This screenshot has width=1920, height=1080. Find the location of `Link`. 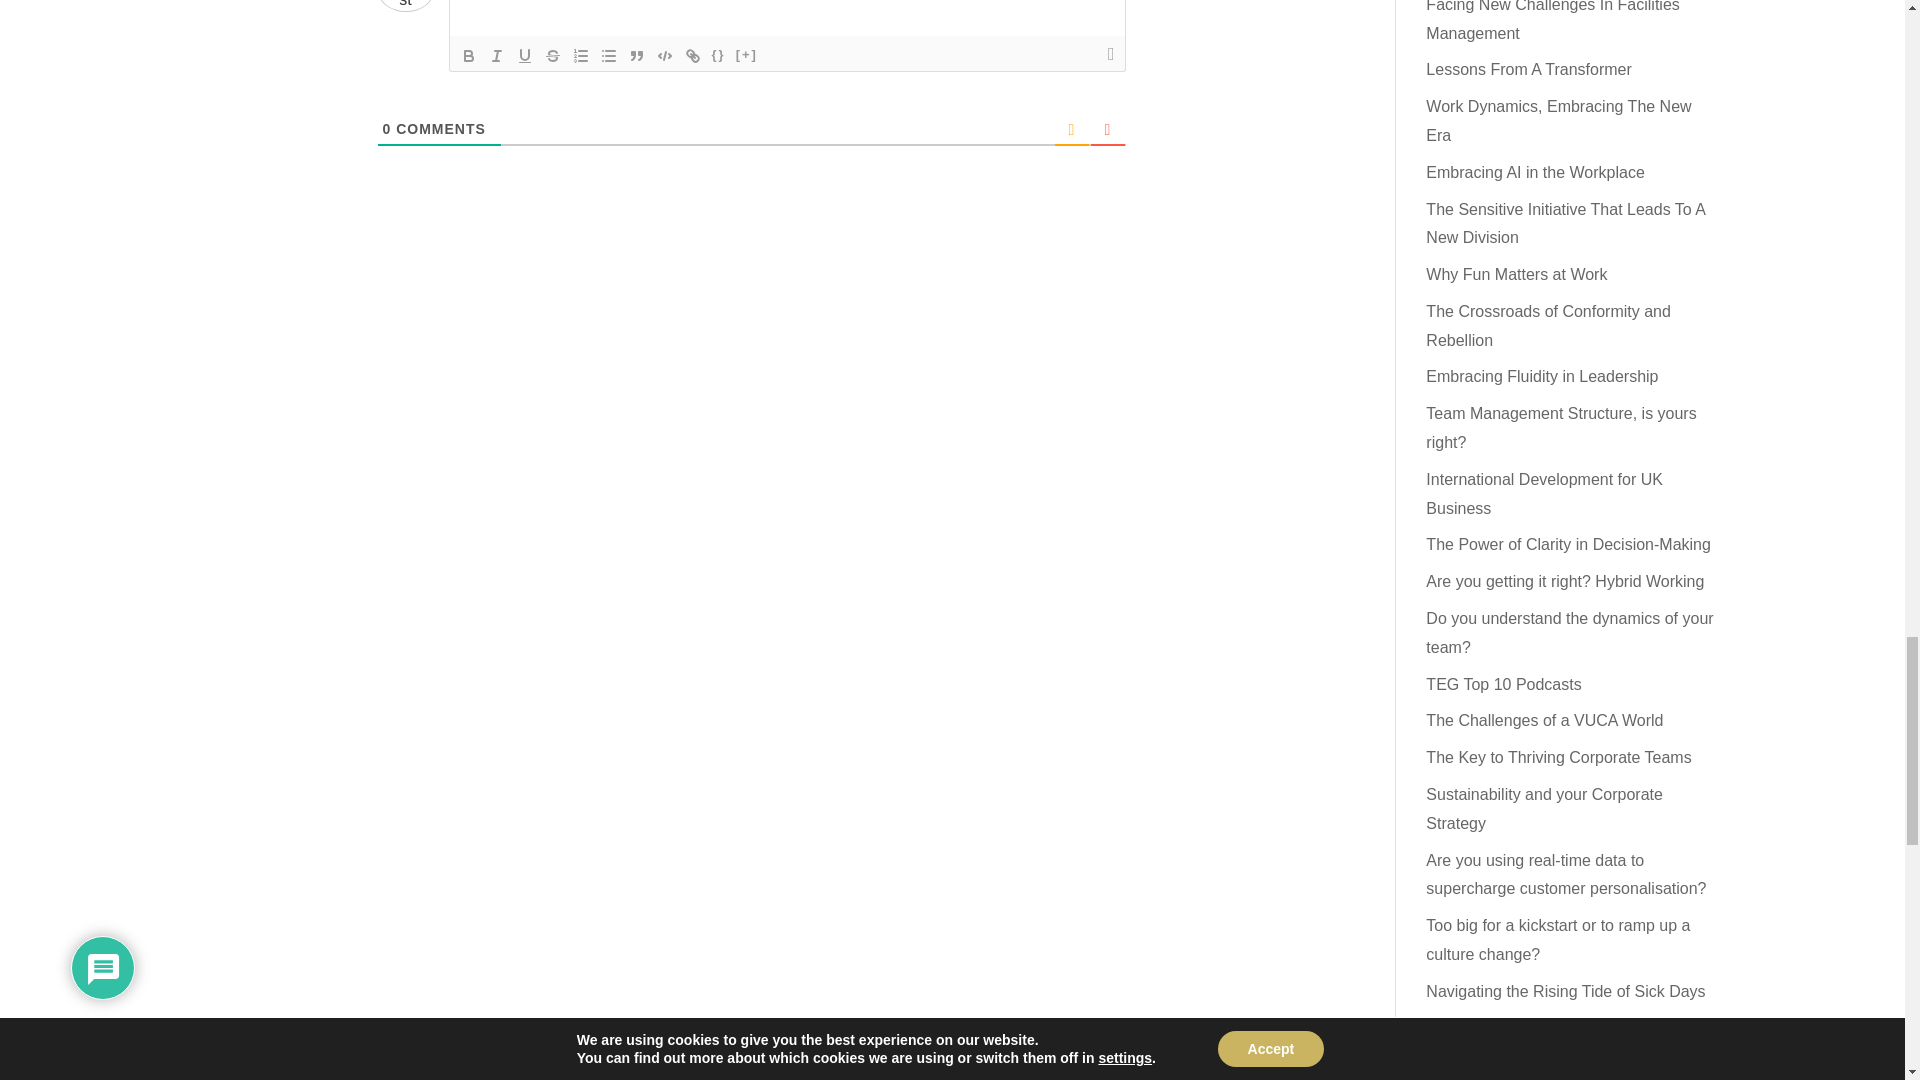

Link is located at coordinates (692, 56).